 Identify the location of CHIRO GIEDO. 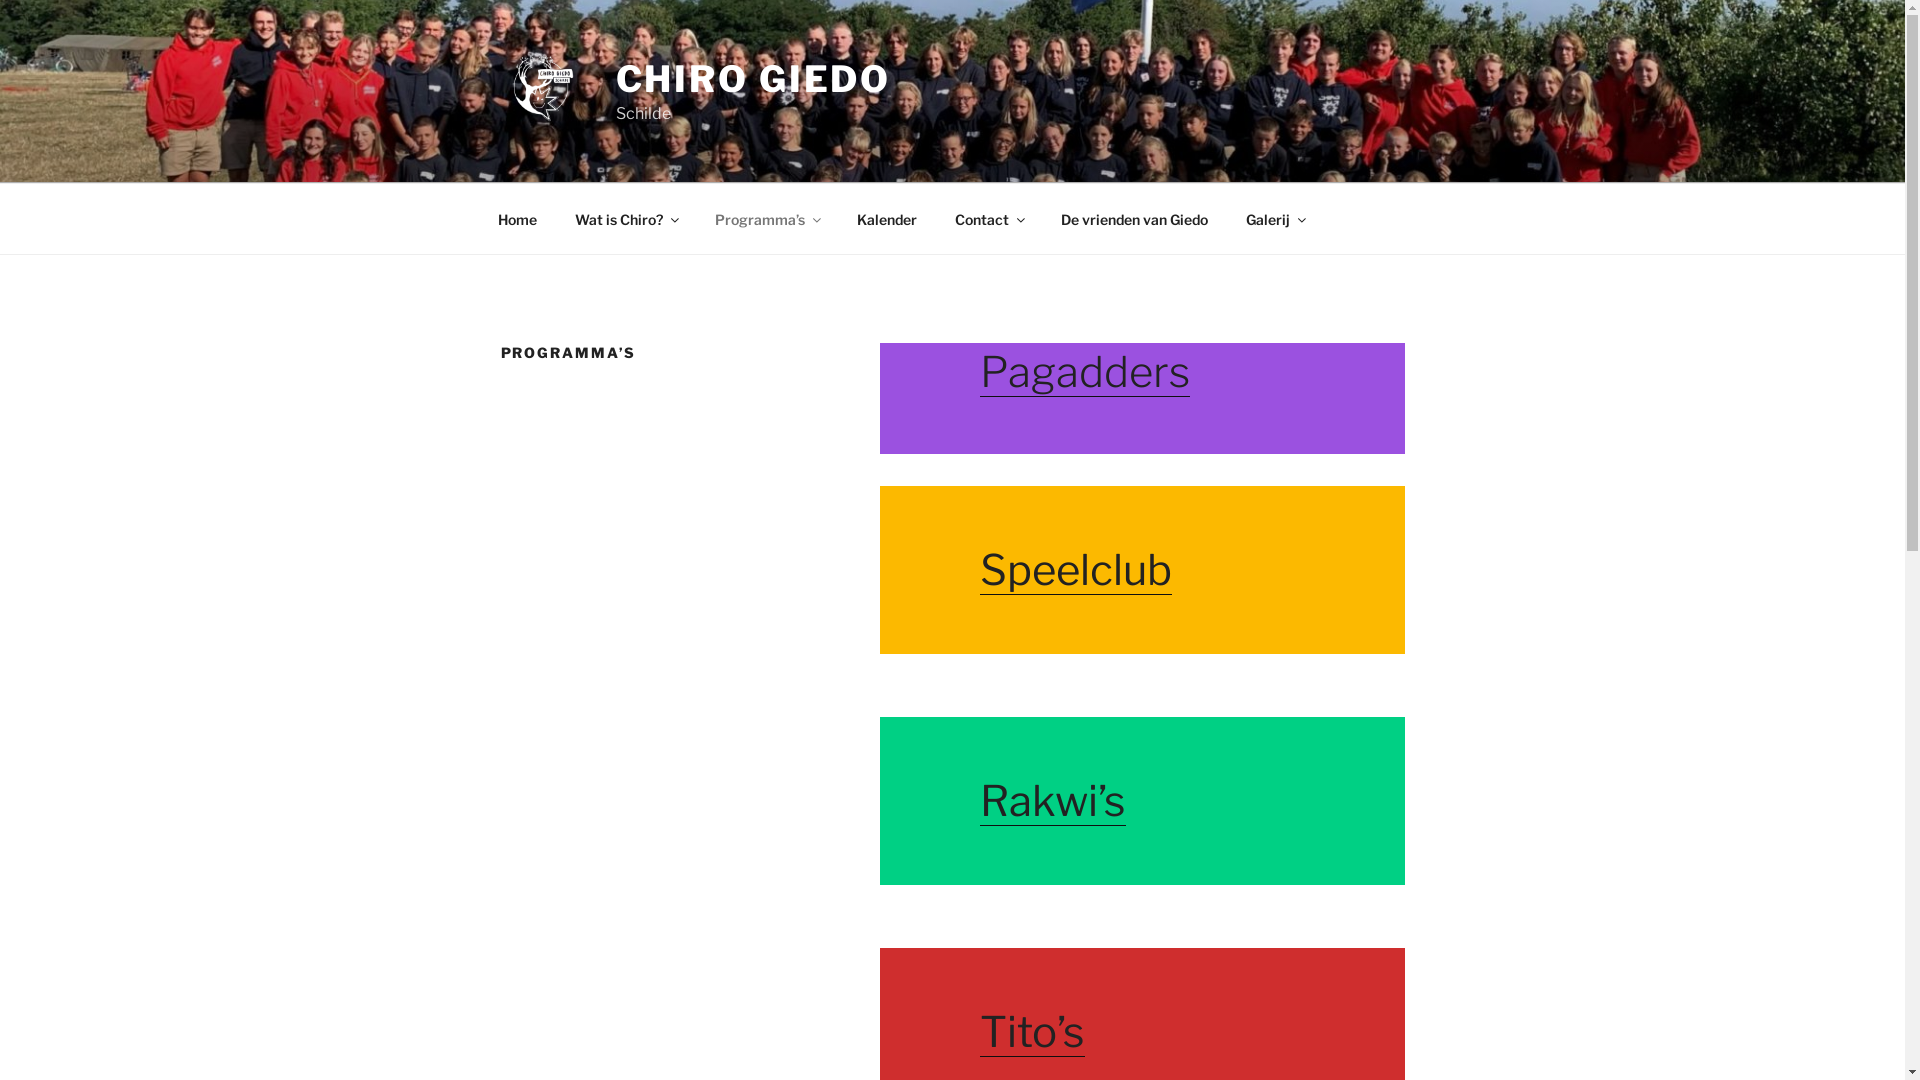
(754, 79).